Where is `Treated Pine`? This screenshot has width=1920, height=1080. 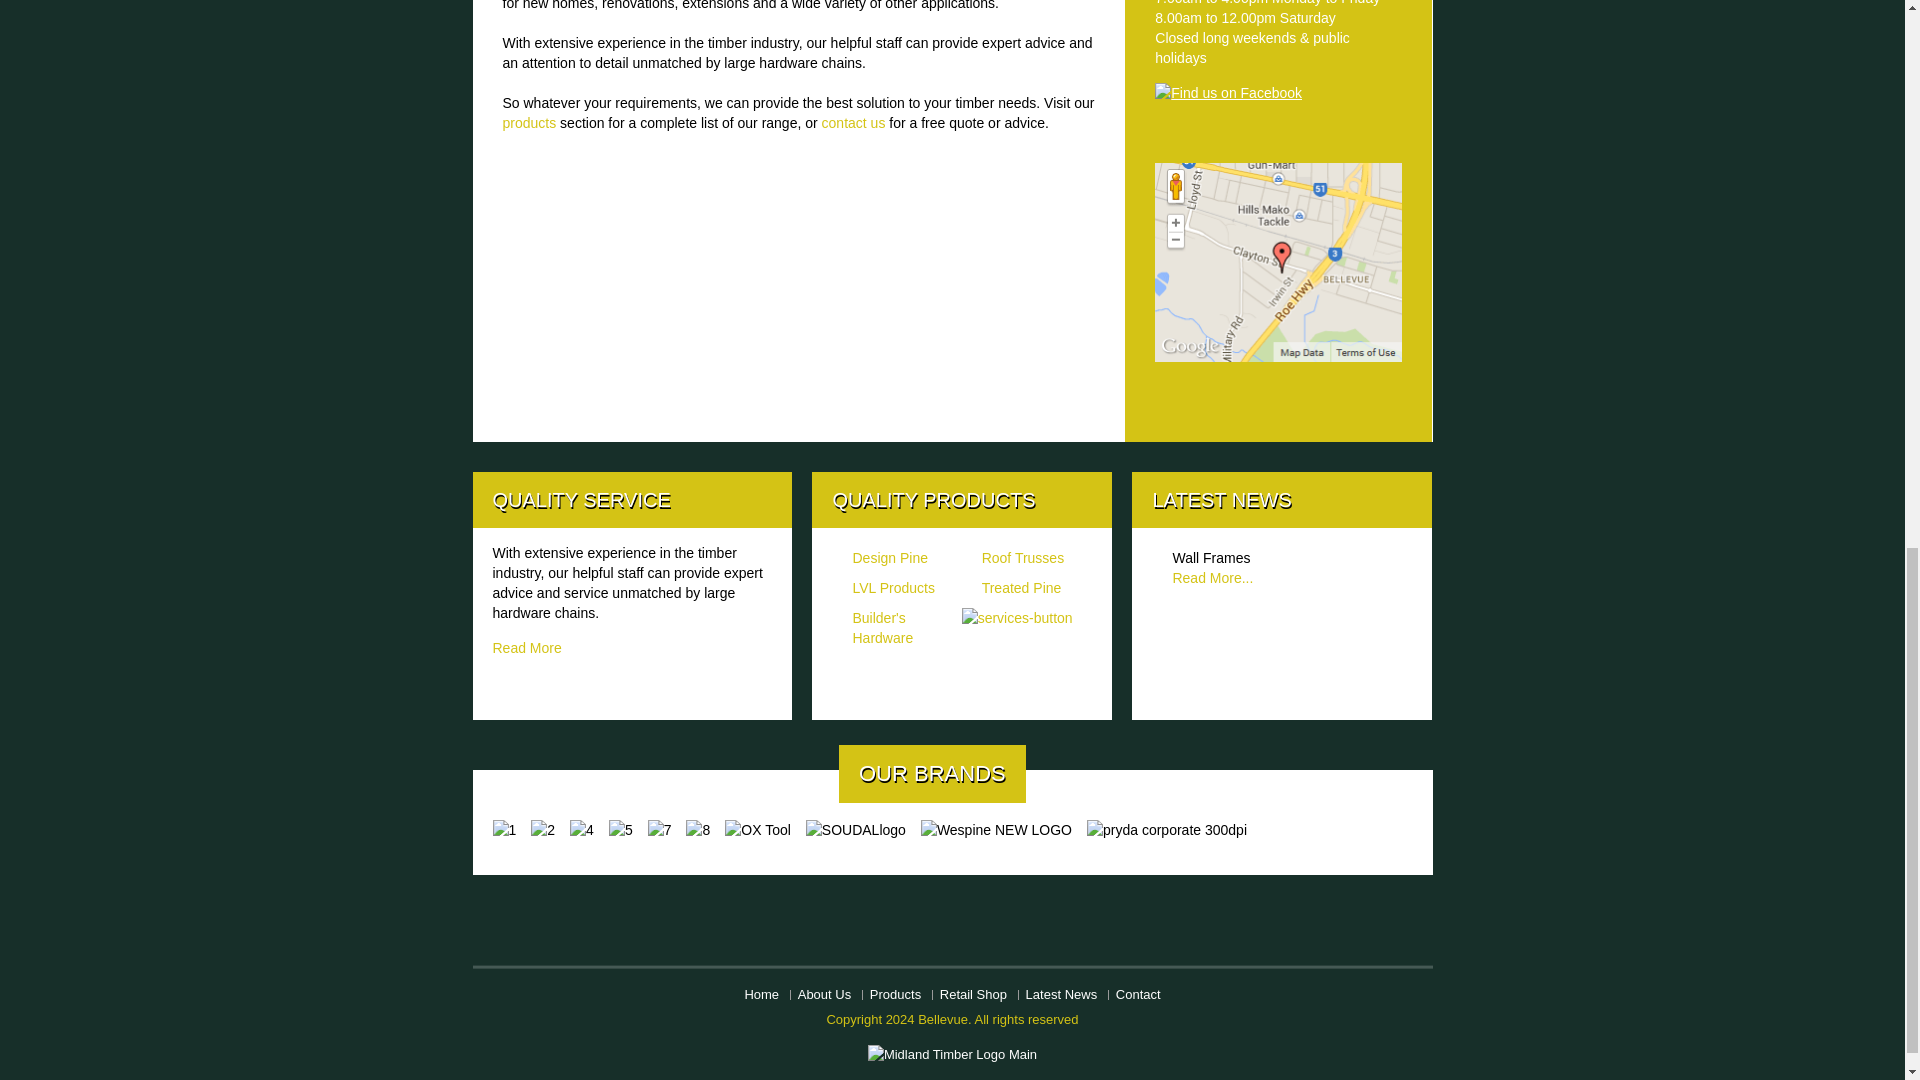 Treated Pine is located at coordinates (1021, 588).